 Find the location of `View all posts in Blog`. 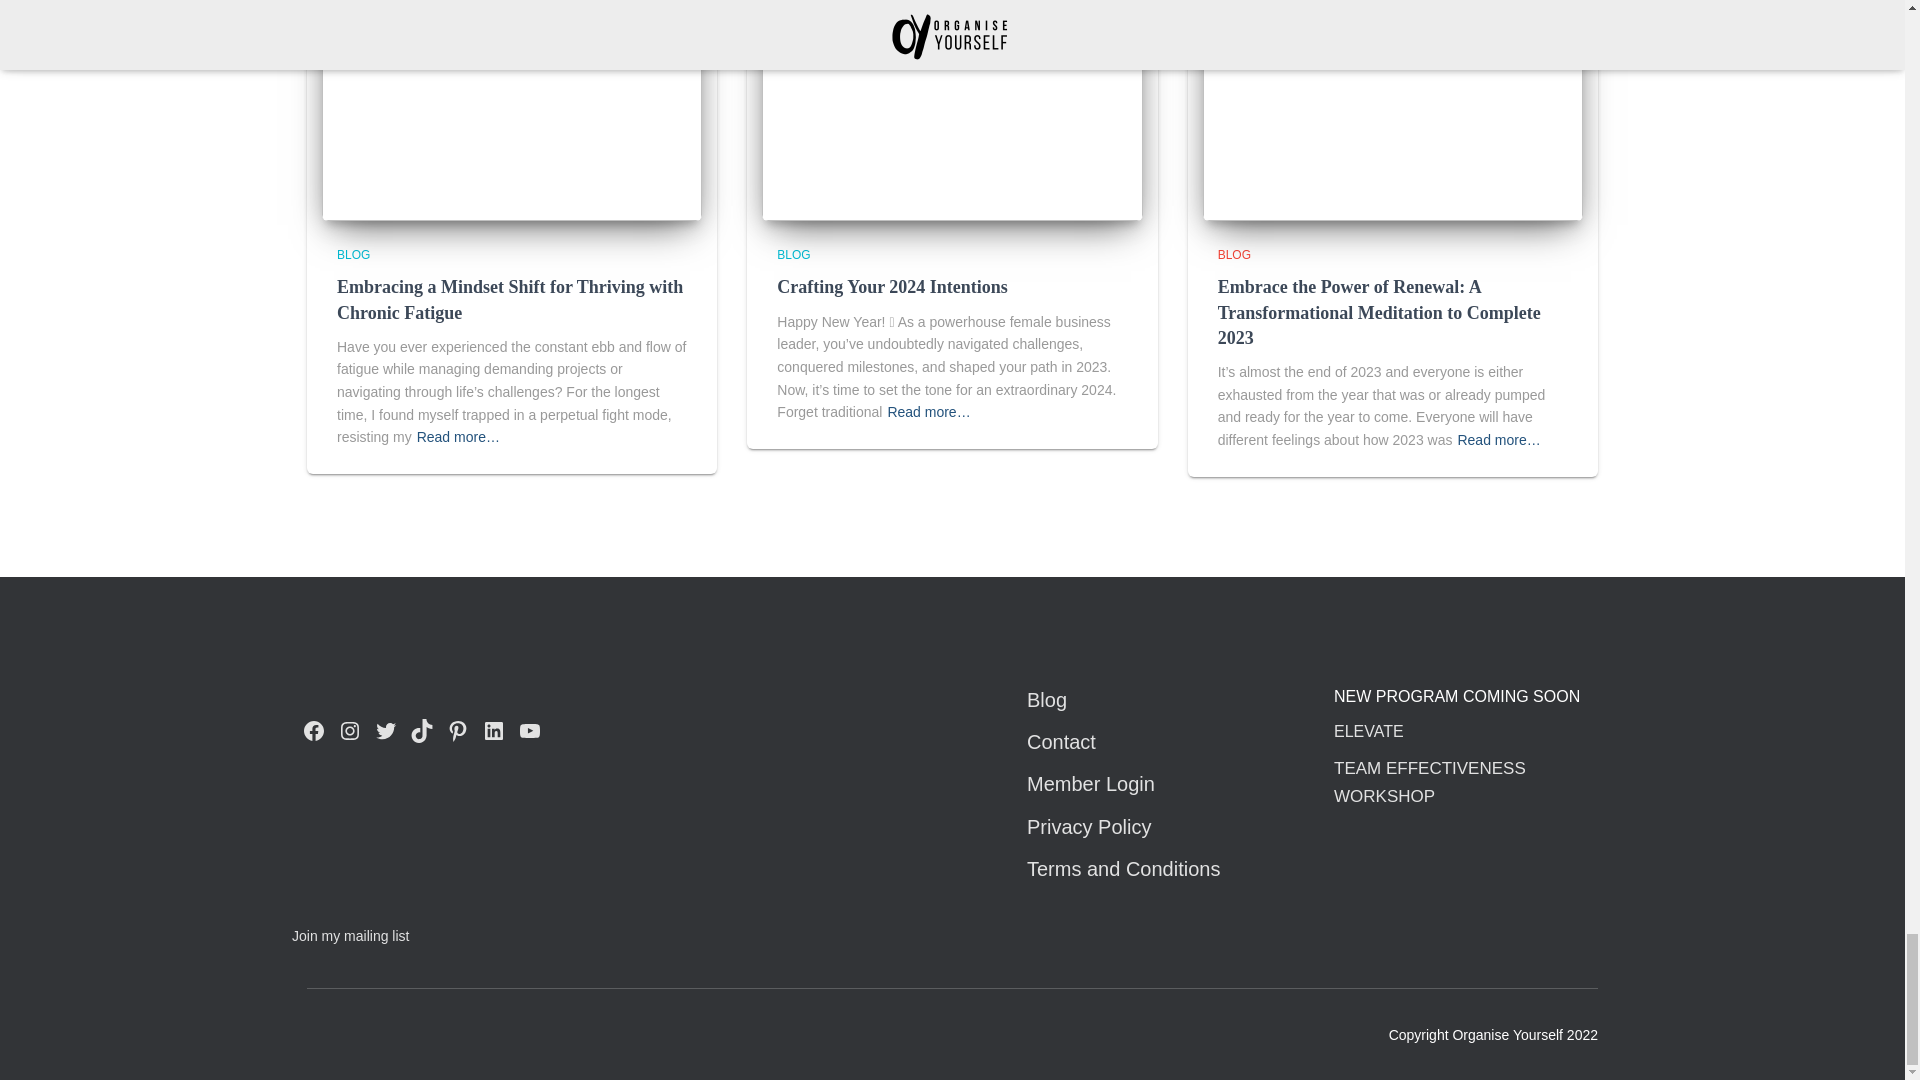

View all posts in Blog is located at coordinates (1234, 255).